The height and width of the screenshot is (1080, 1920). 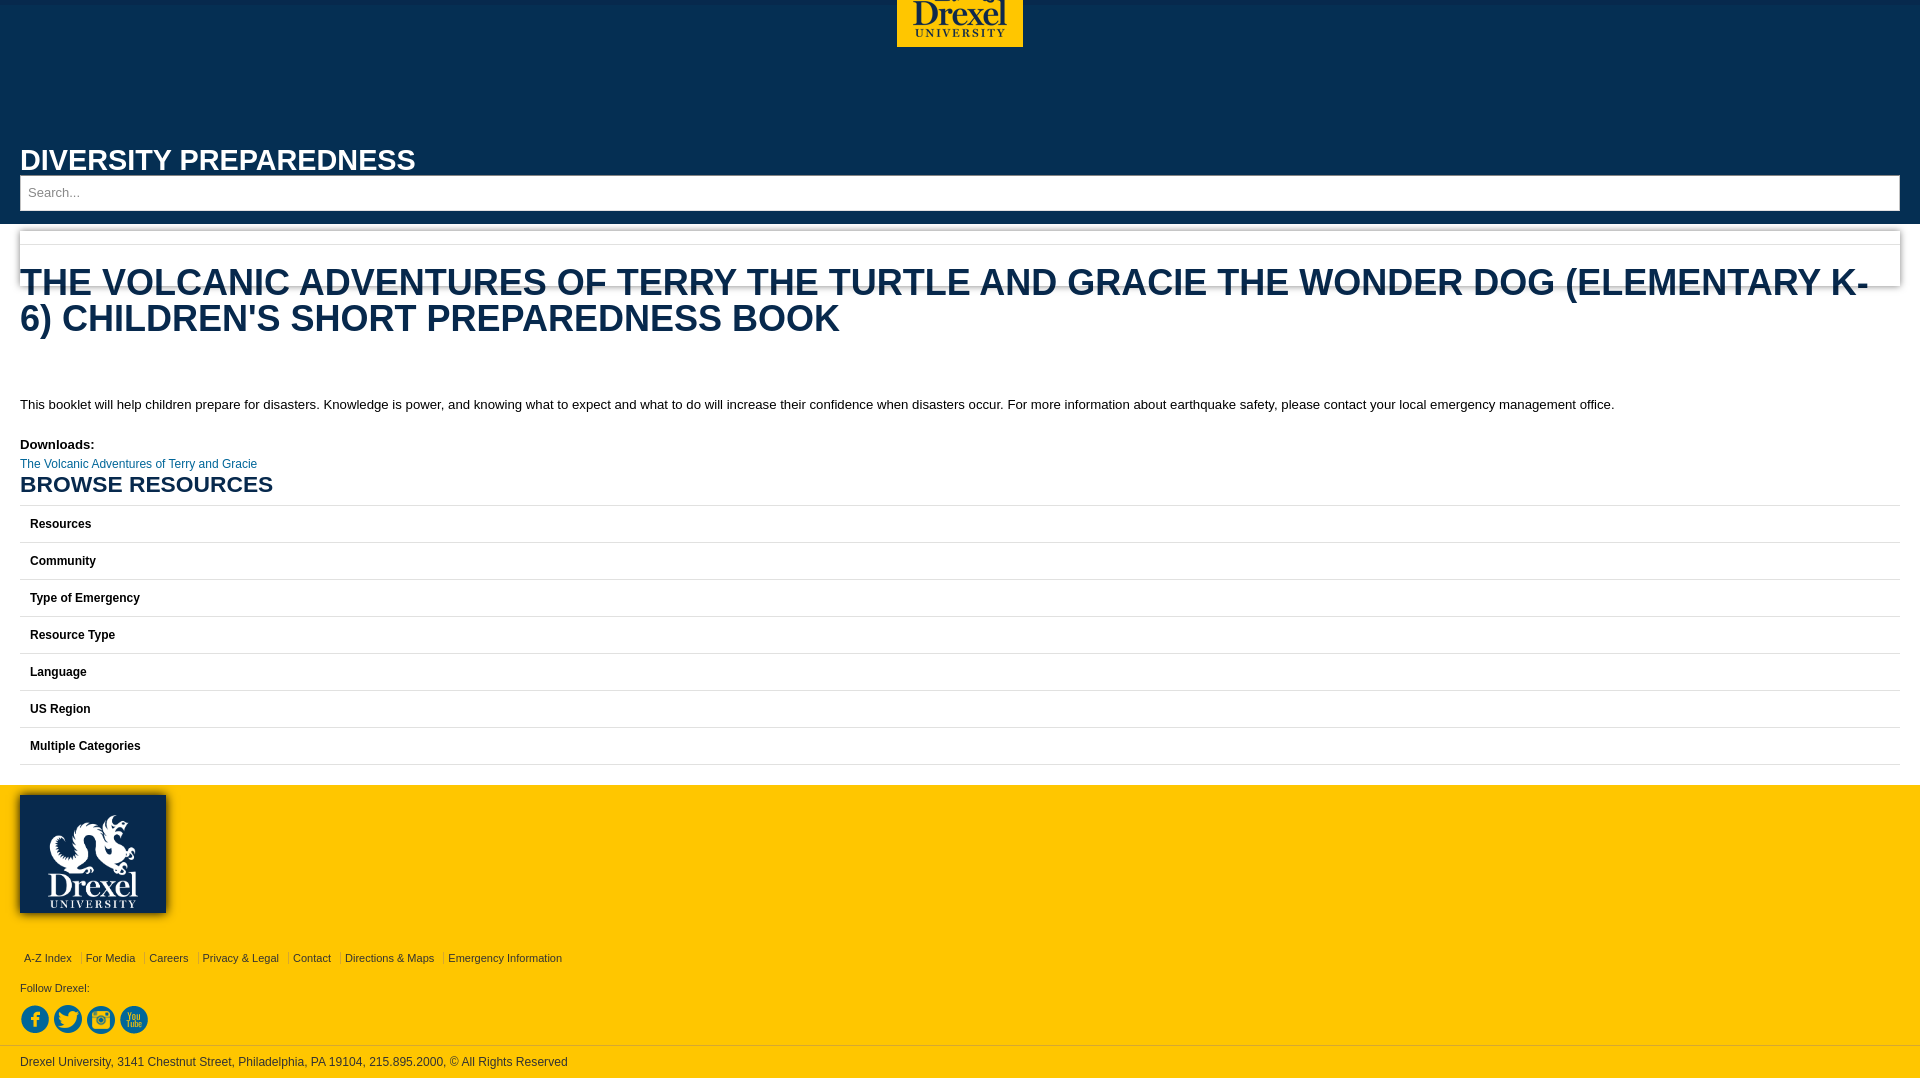 I want to click on Resources, so click(x=960, y=524).